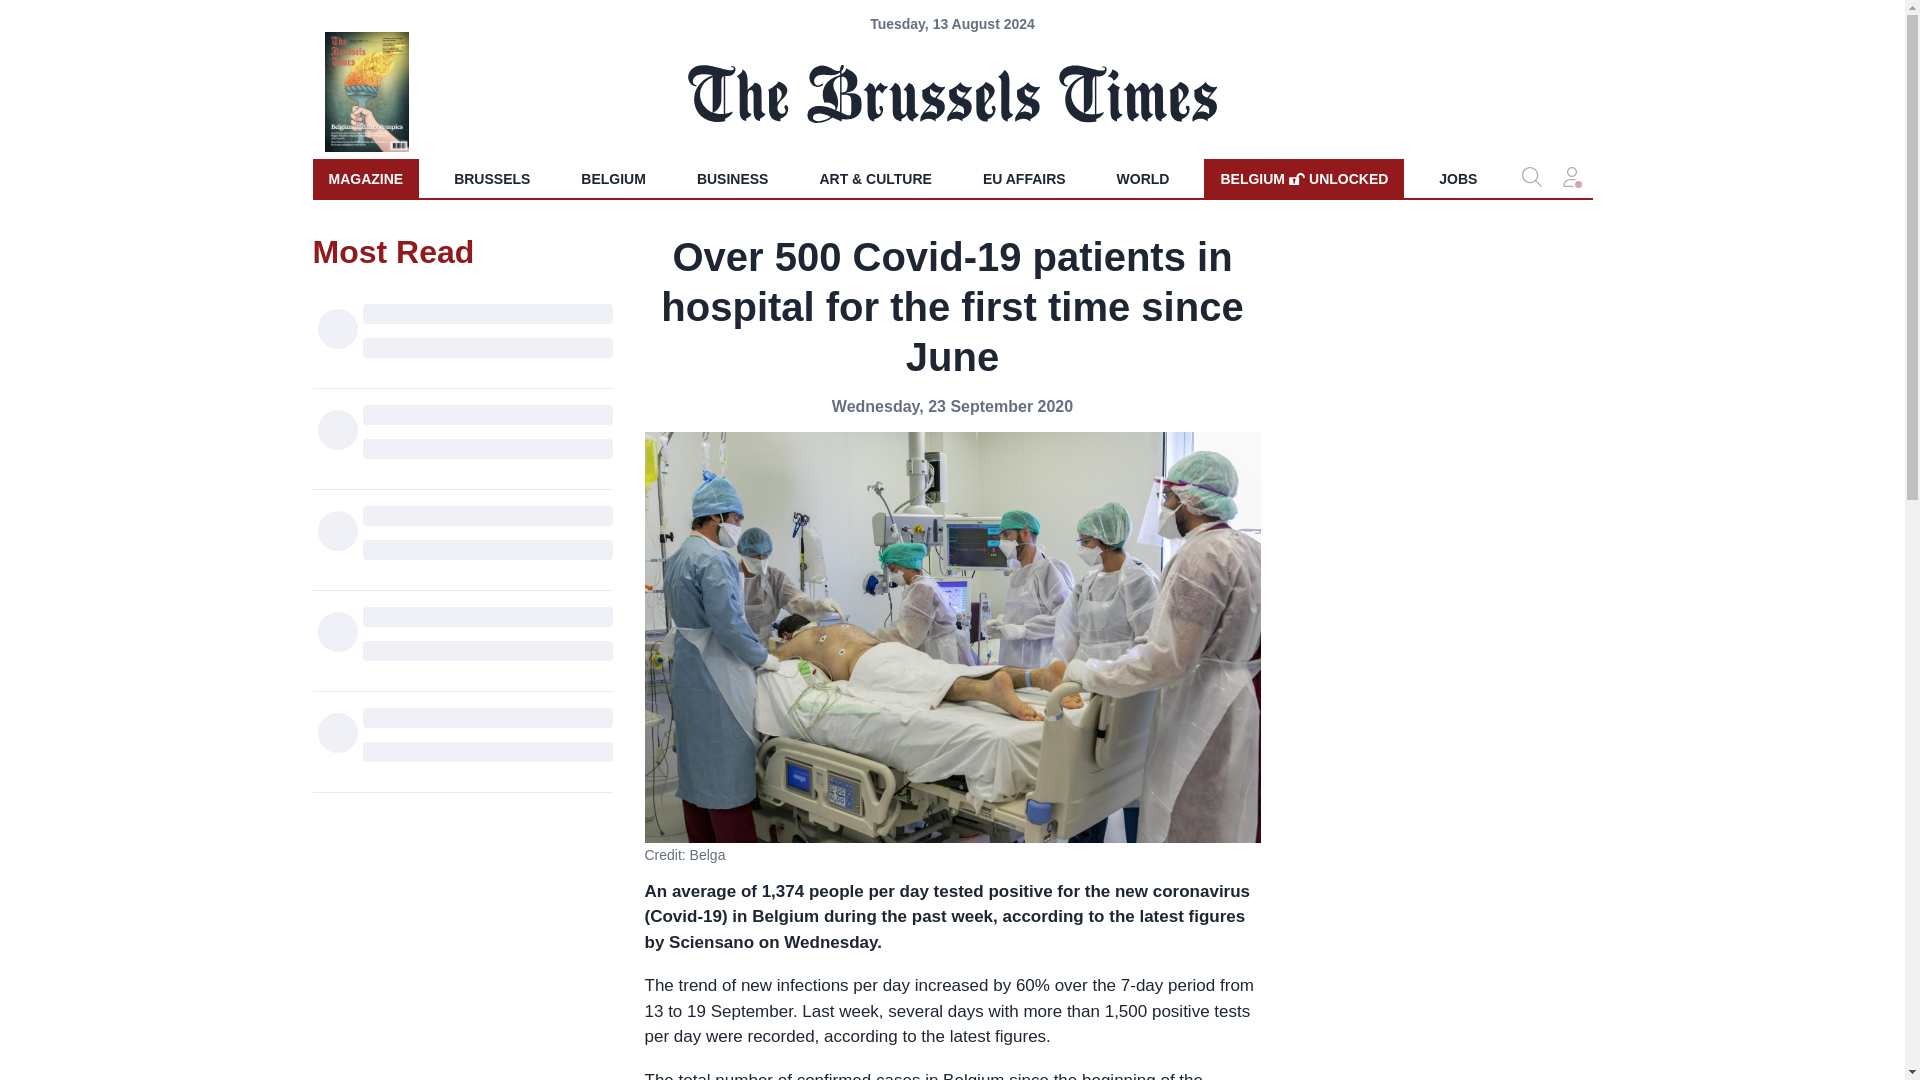 This screenshot has width=1920, height=1080. Describe the element at coordinates (364, 178) in the screenshot. I see `MAGAZINE` at that location.